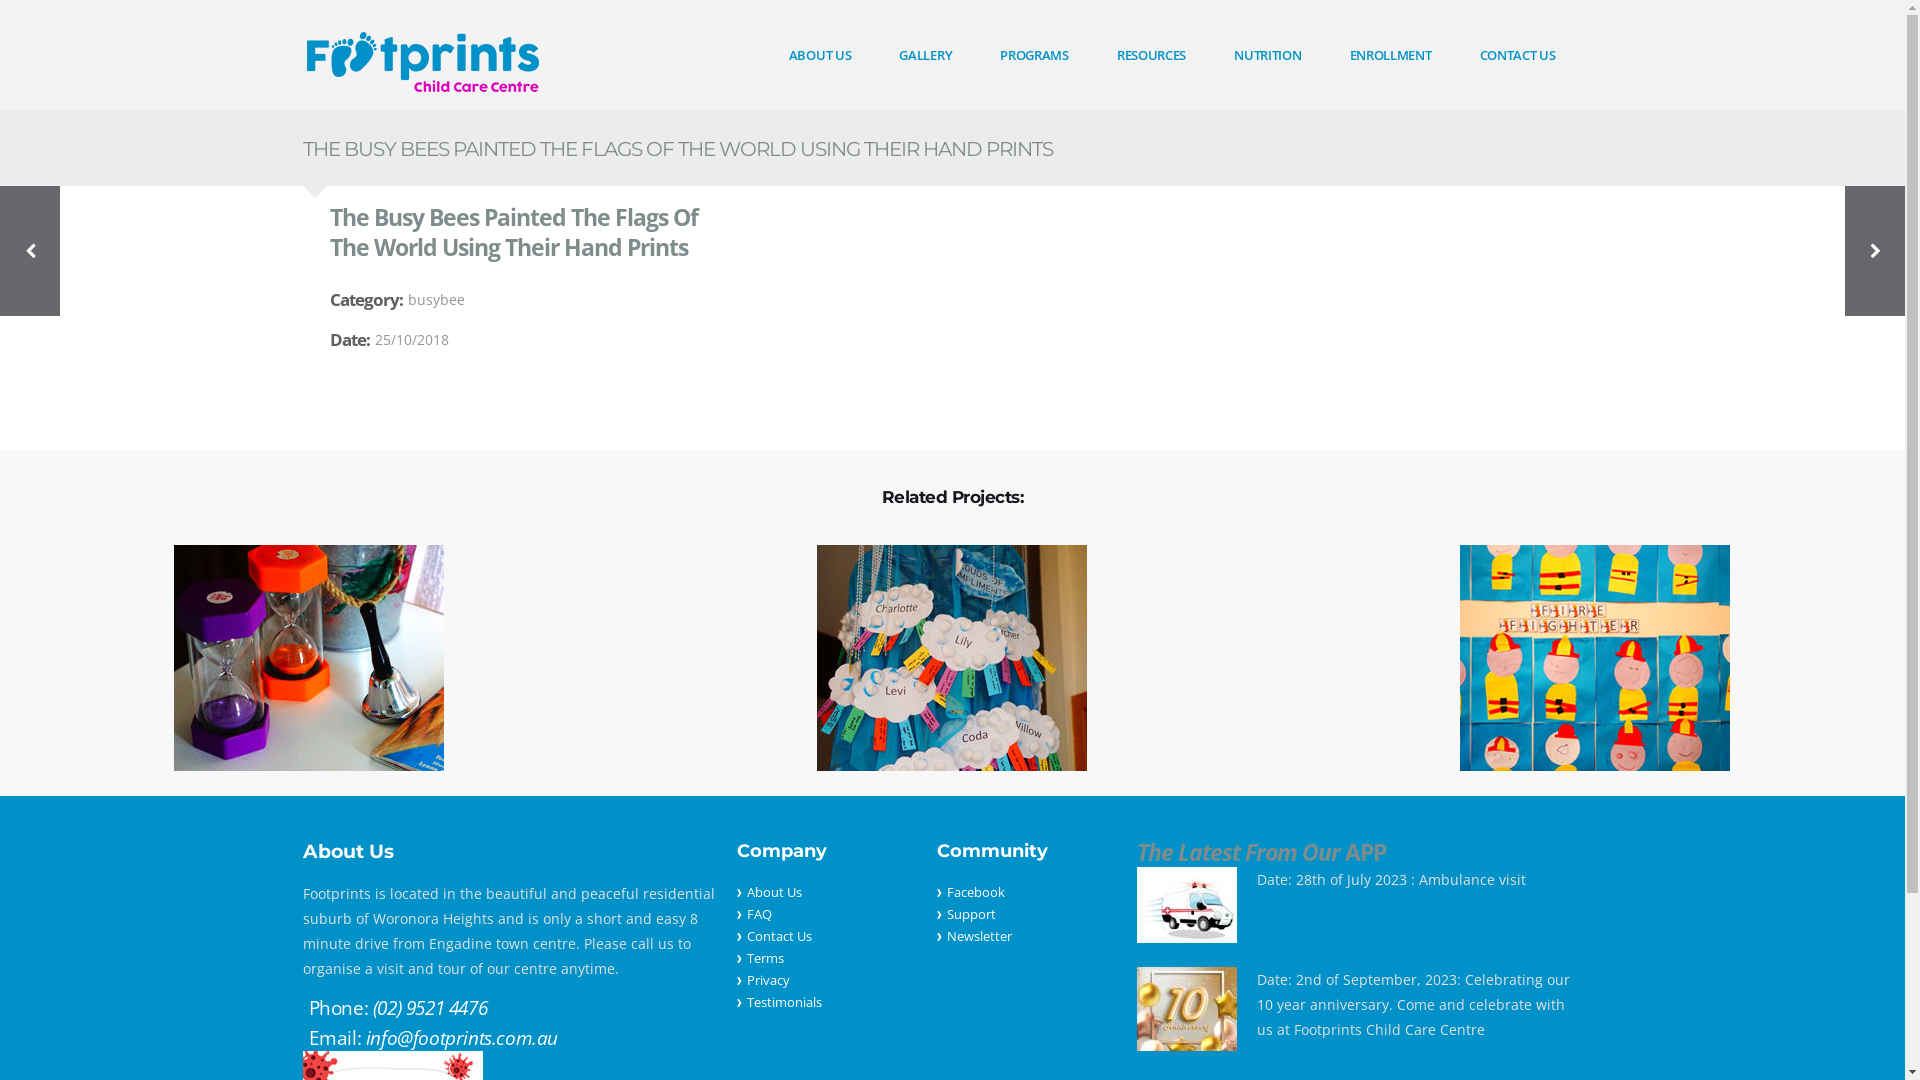  Describe the element at coordinates (1391, 55) in the screenshot. I see `ENROLLMENT` at that location.